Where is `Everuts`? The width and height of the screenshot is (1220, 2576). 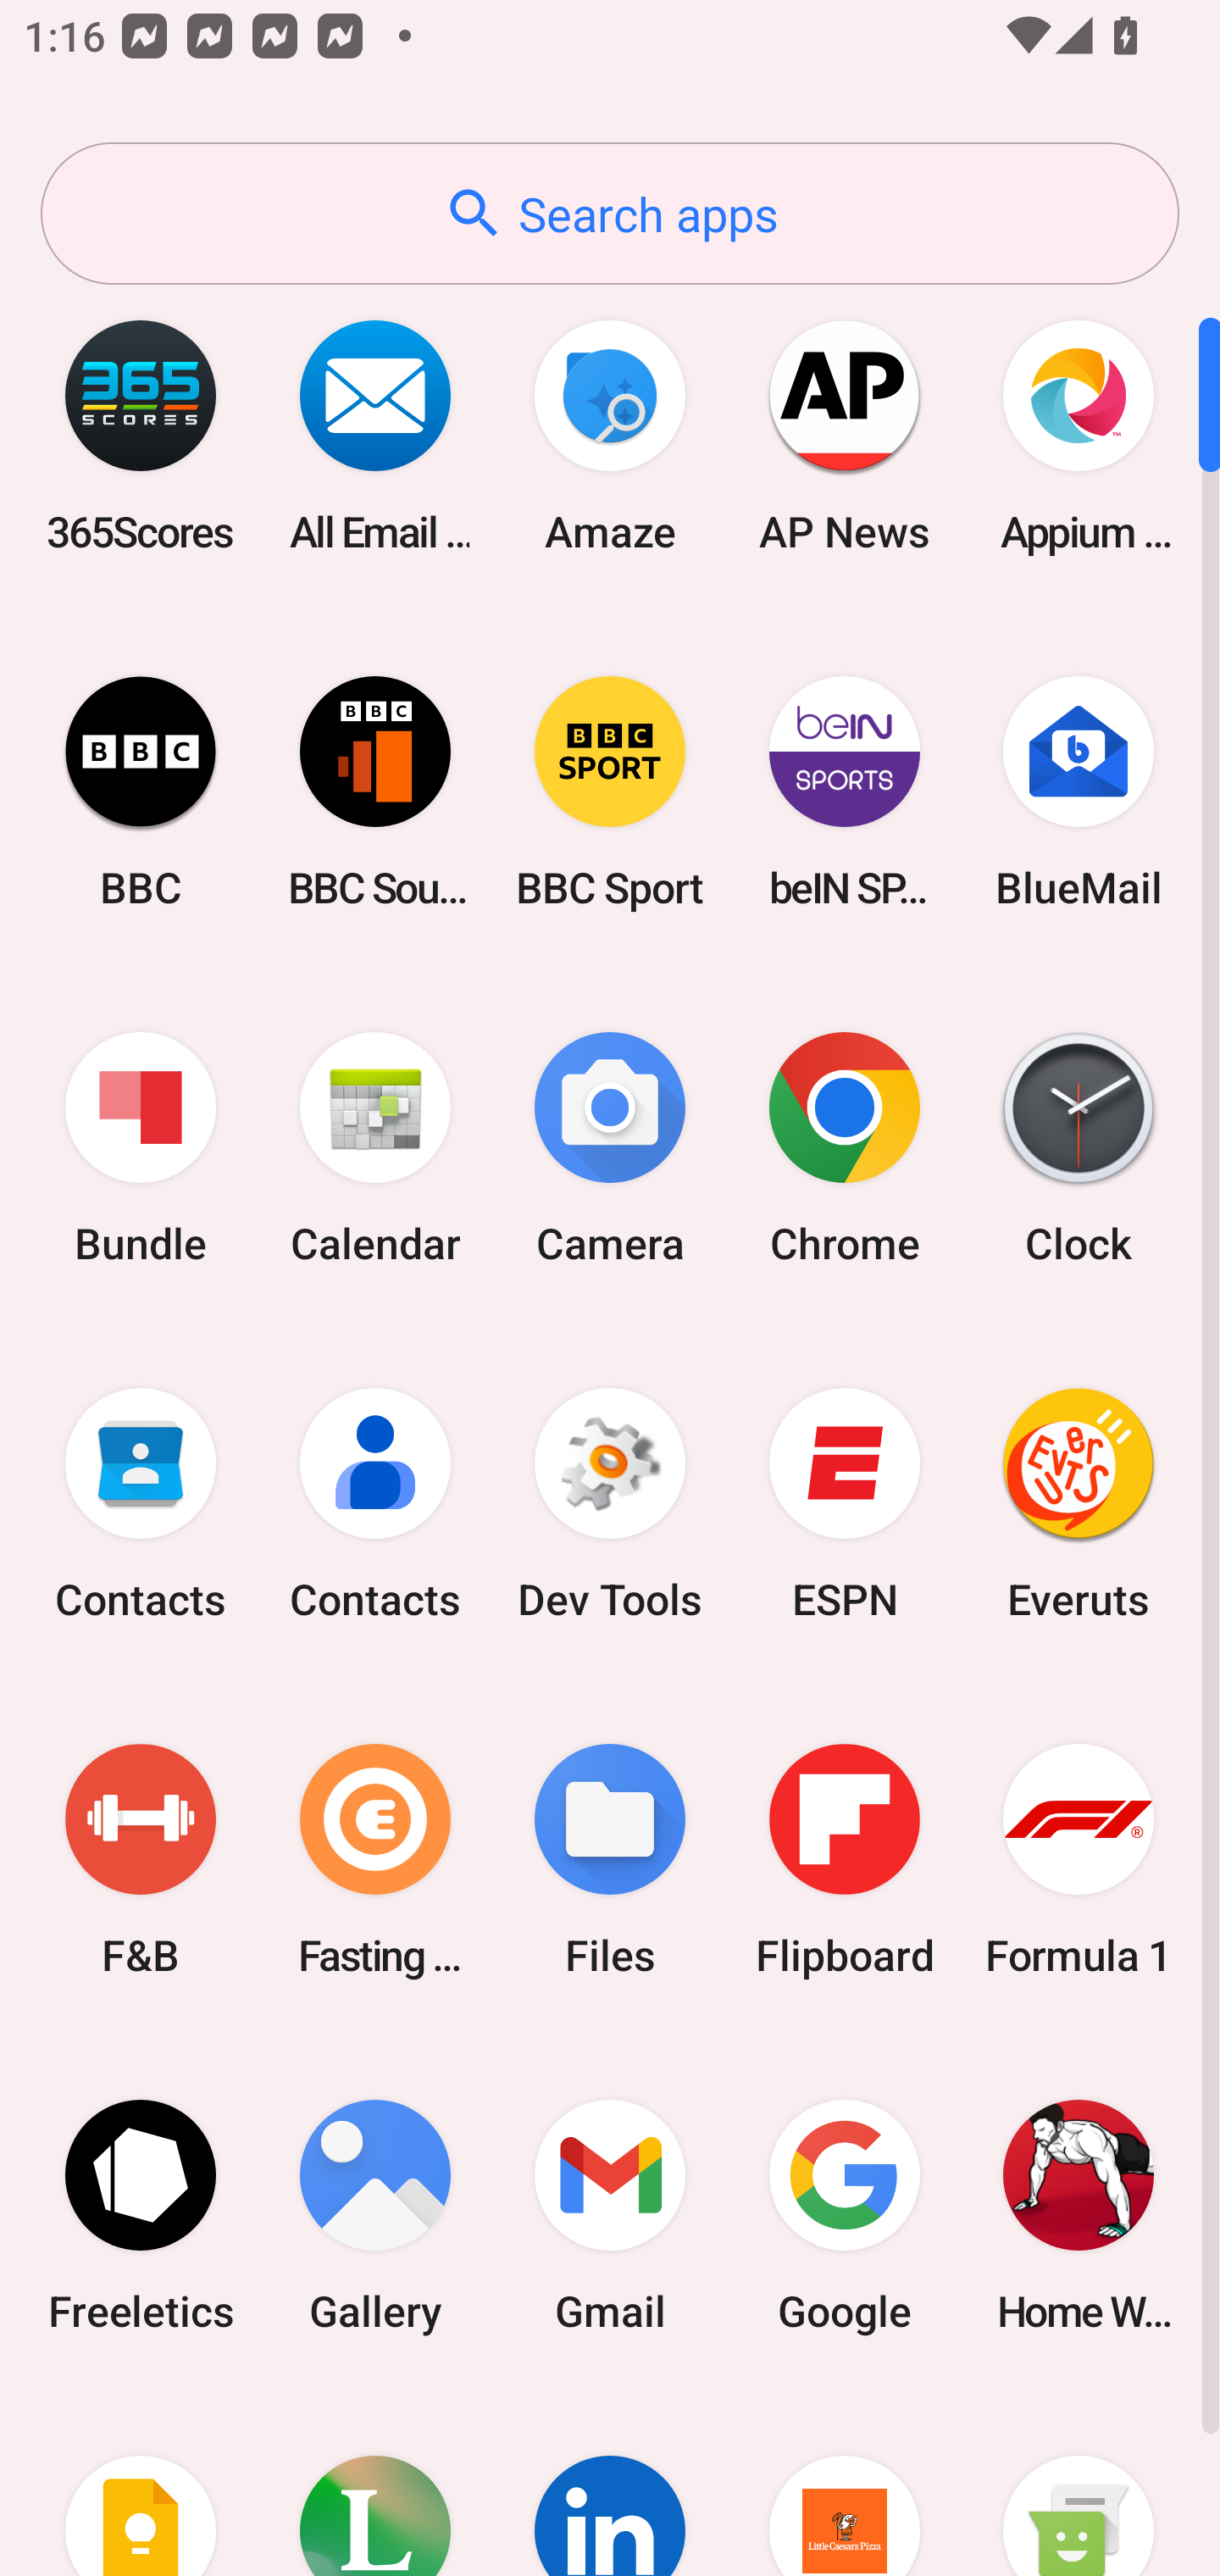 Everuts is located at coordinates (1079, 1504).